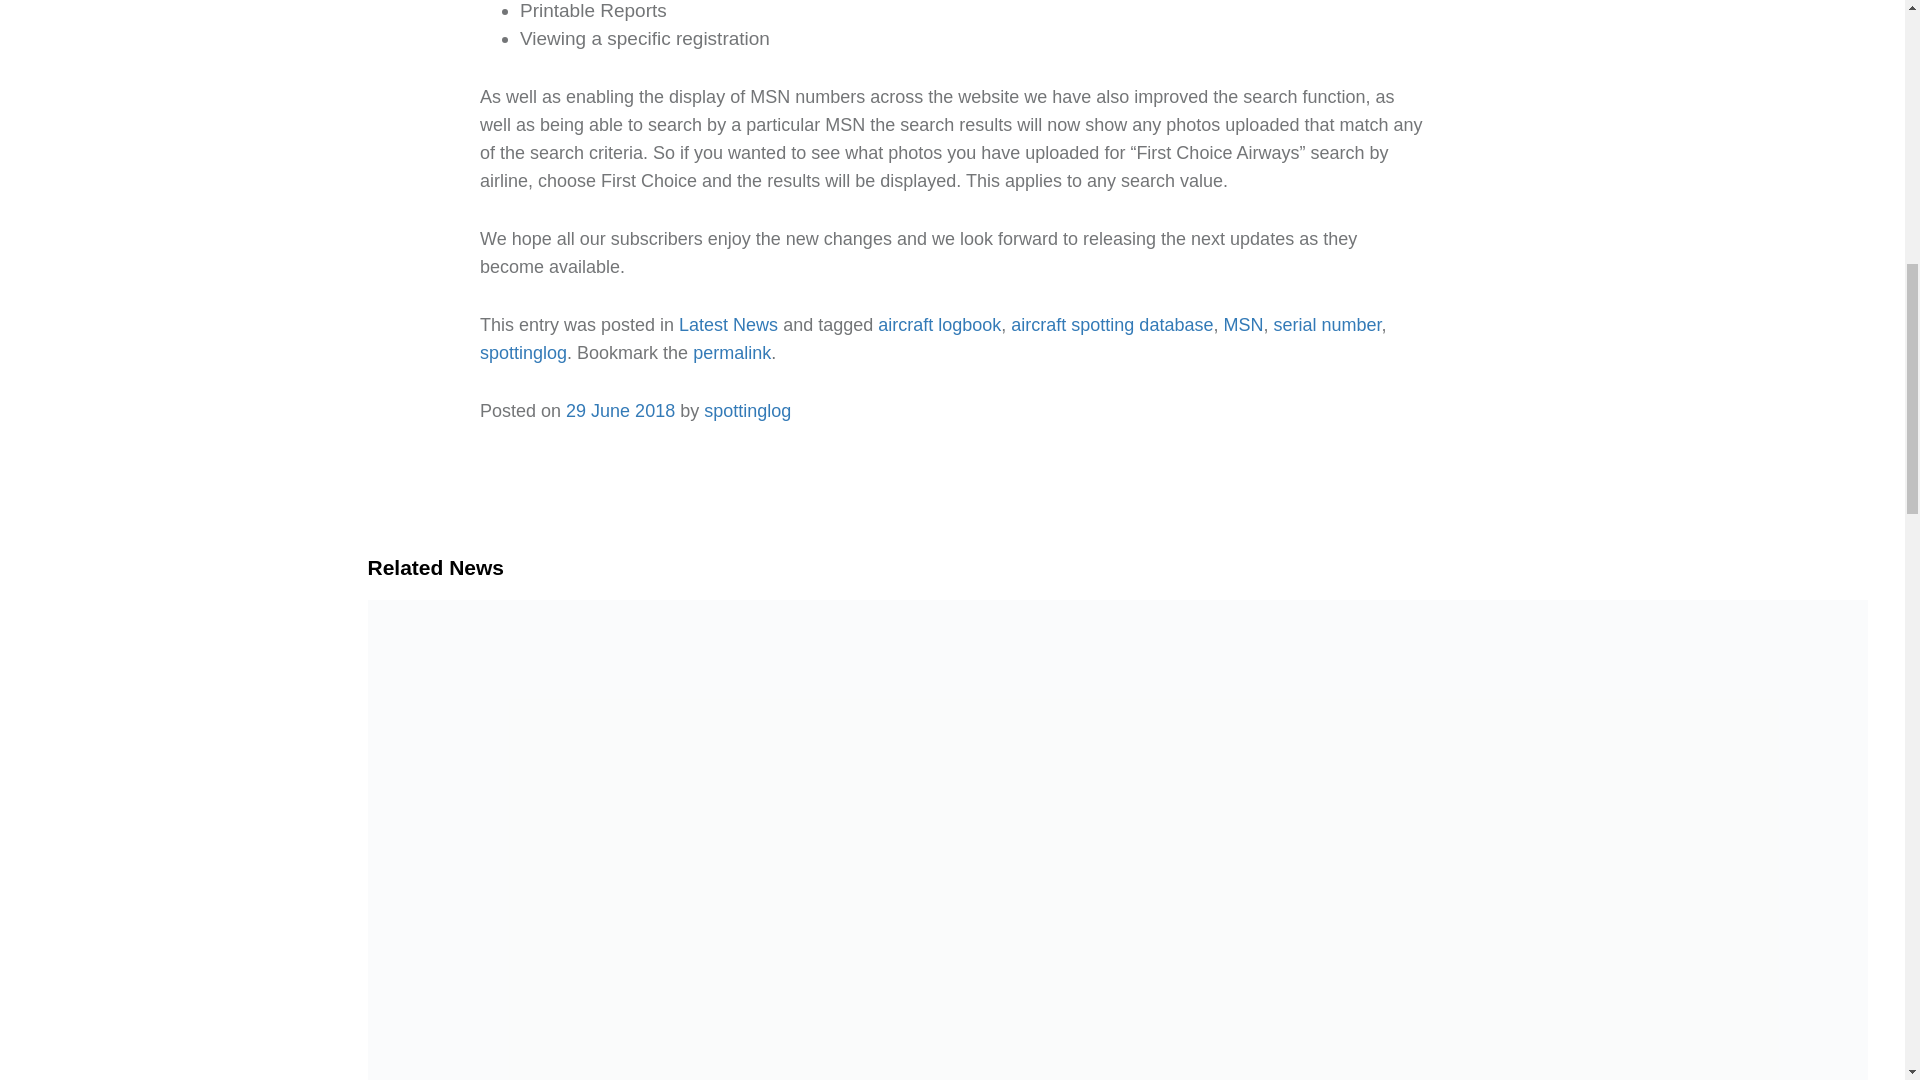  What do you see at coordinates (732, 352) in the screenshot?
I see `Permalink to New updates enable MSN display and search` at bounding box center [732, 352].